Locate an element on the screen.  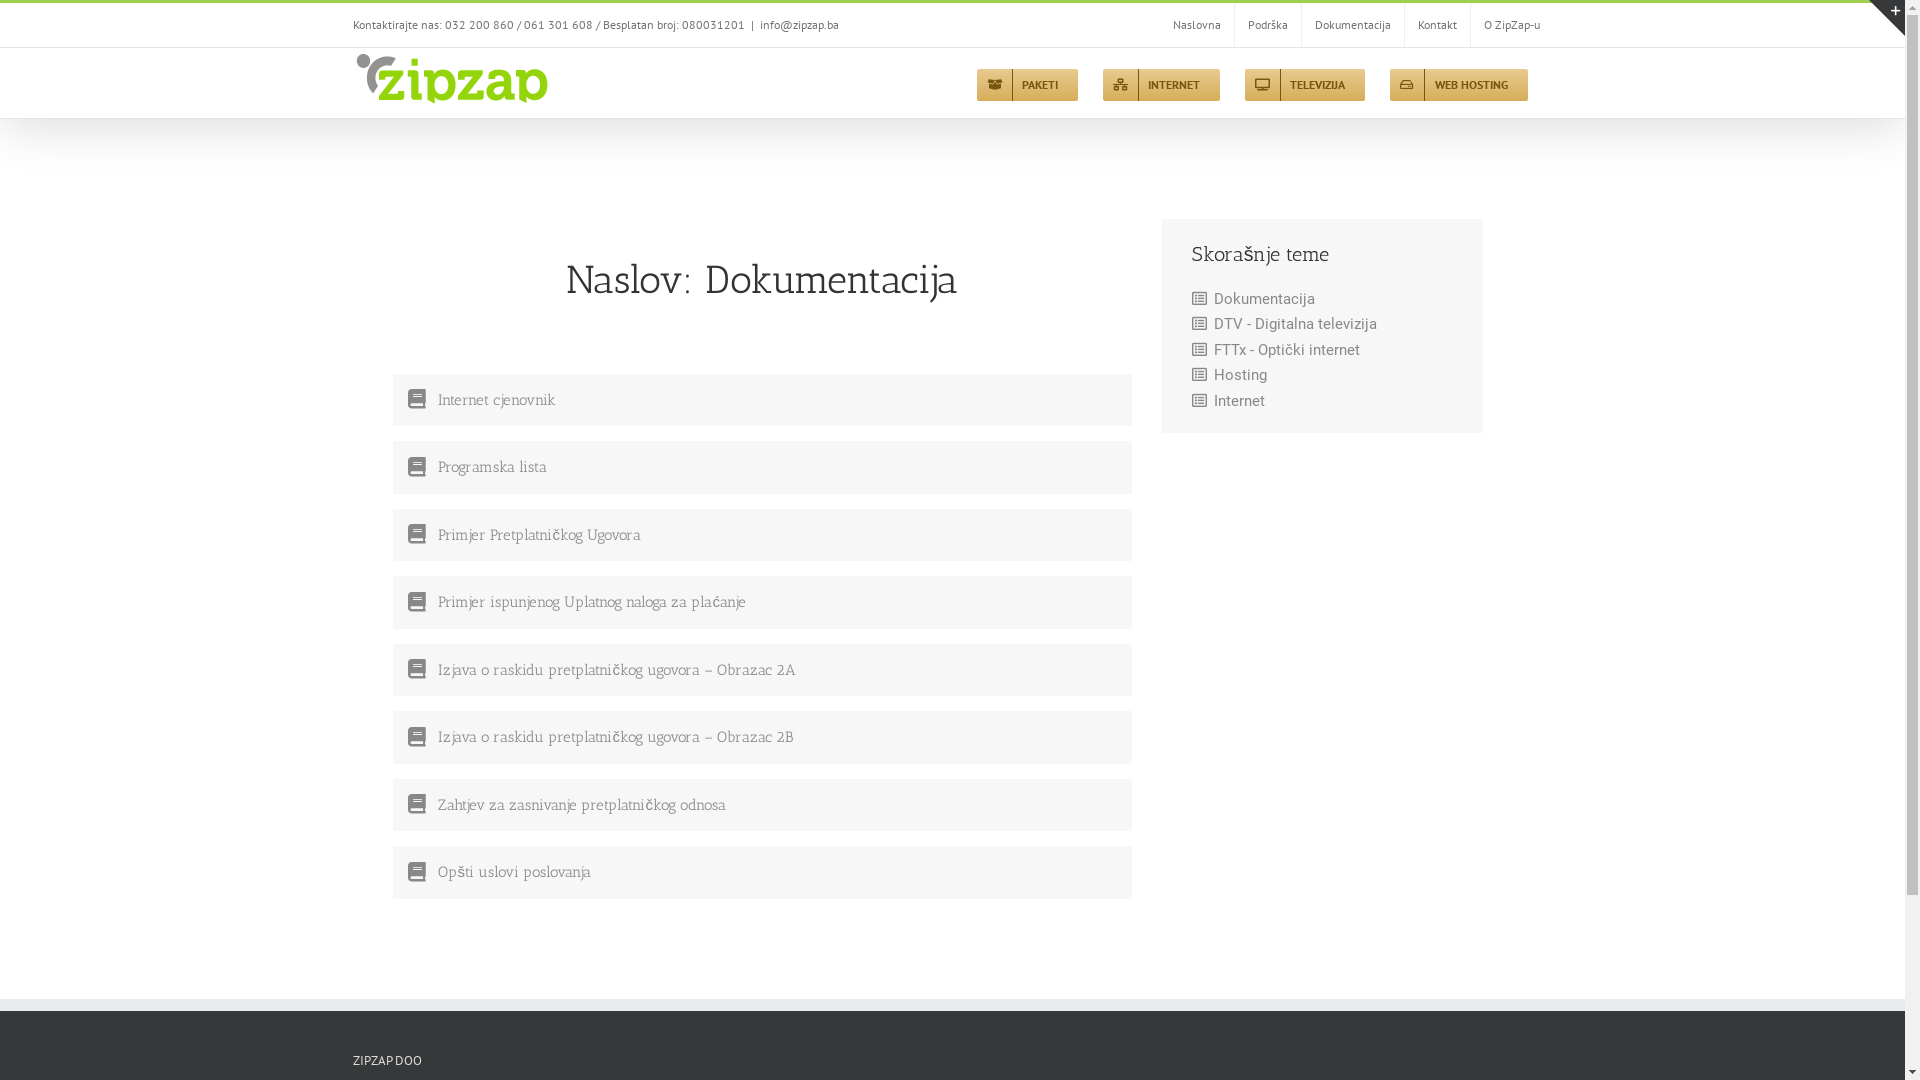
Internet cjenovnik is located at coordinates (497, 400).